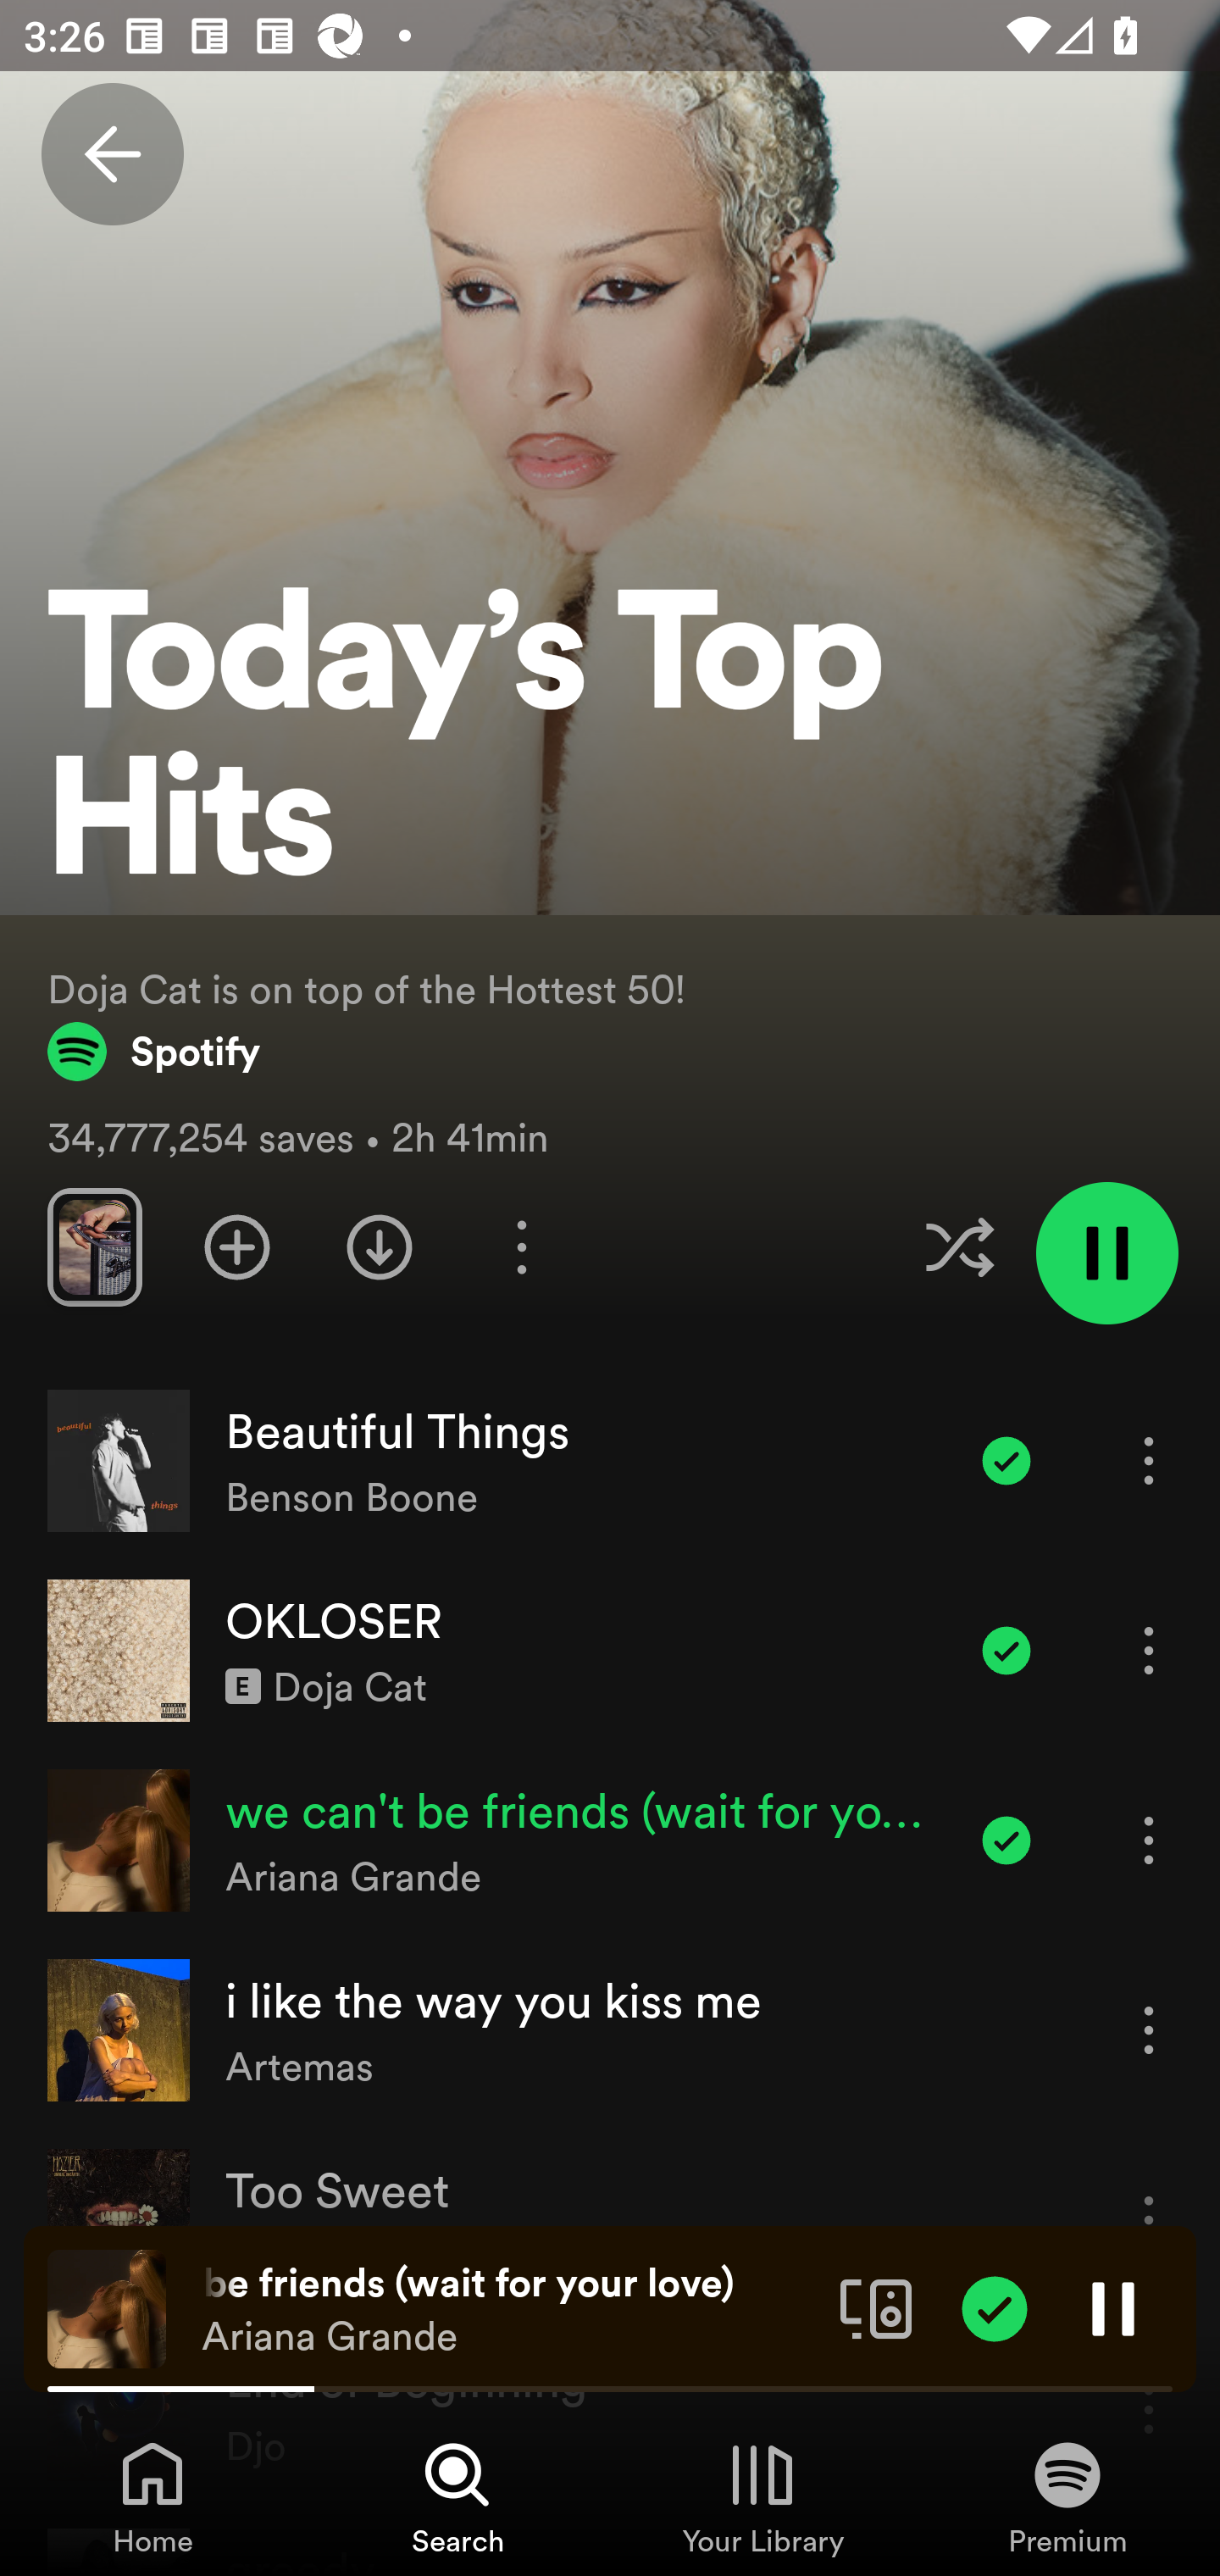 The image size is (1220, 2576). Describe the element at coordinates (959, 1247) in the screenshot. I see `Enable shuffle for this playlist` at that location.